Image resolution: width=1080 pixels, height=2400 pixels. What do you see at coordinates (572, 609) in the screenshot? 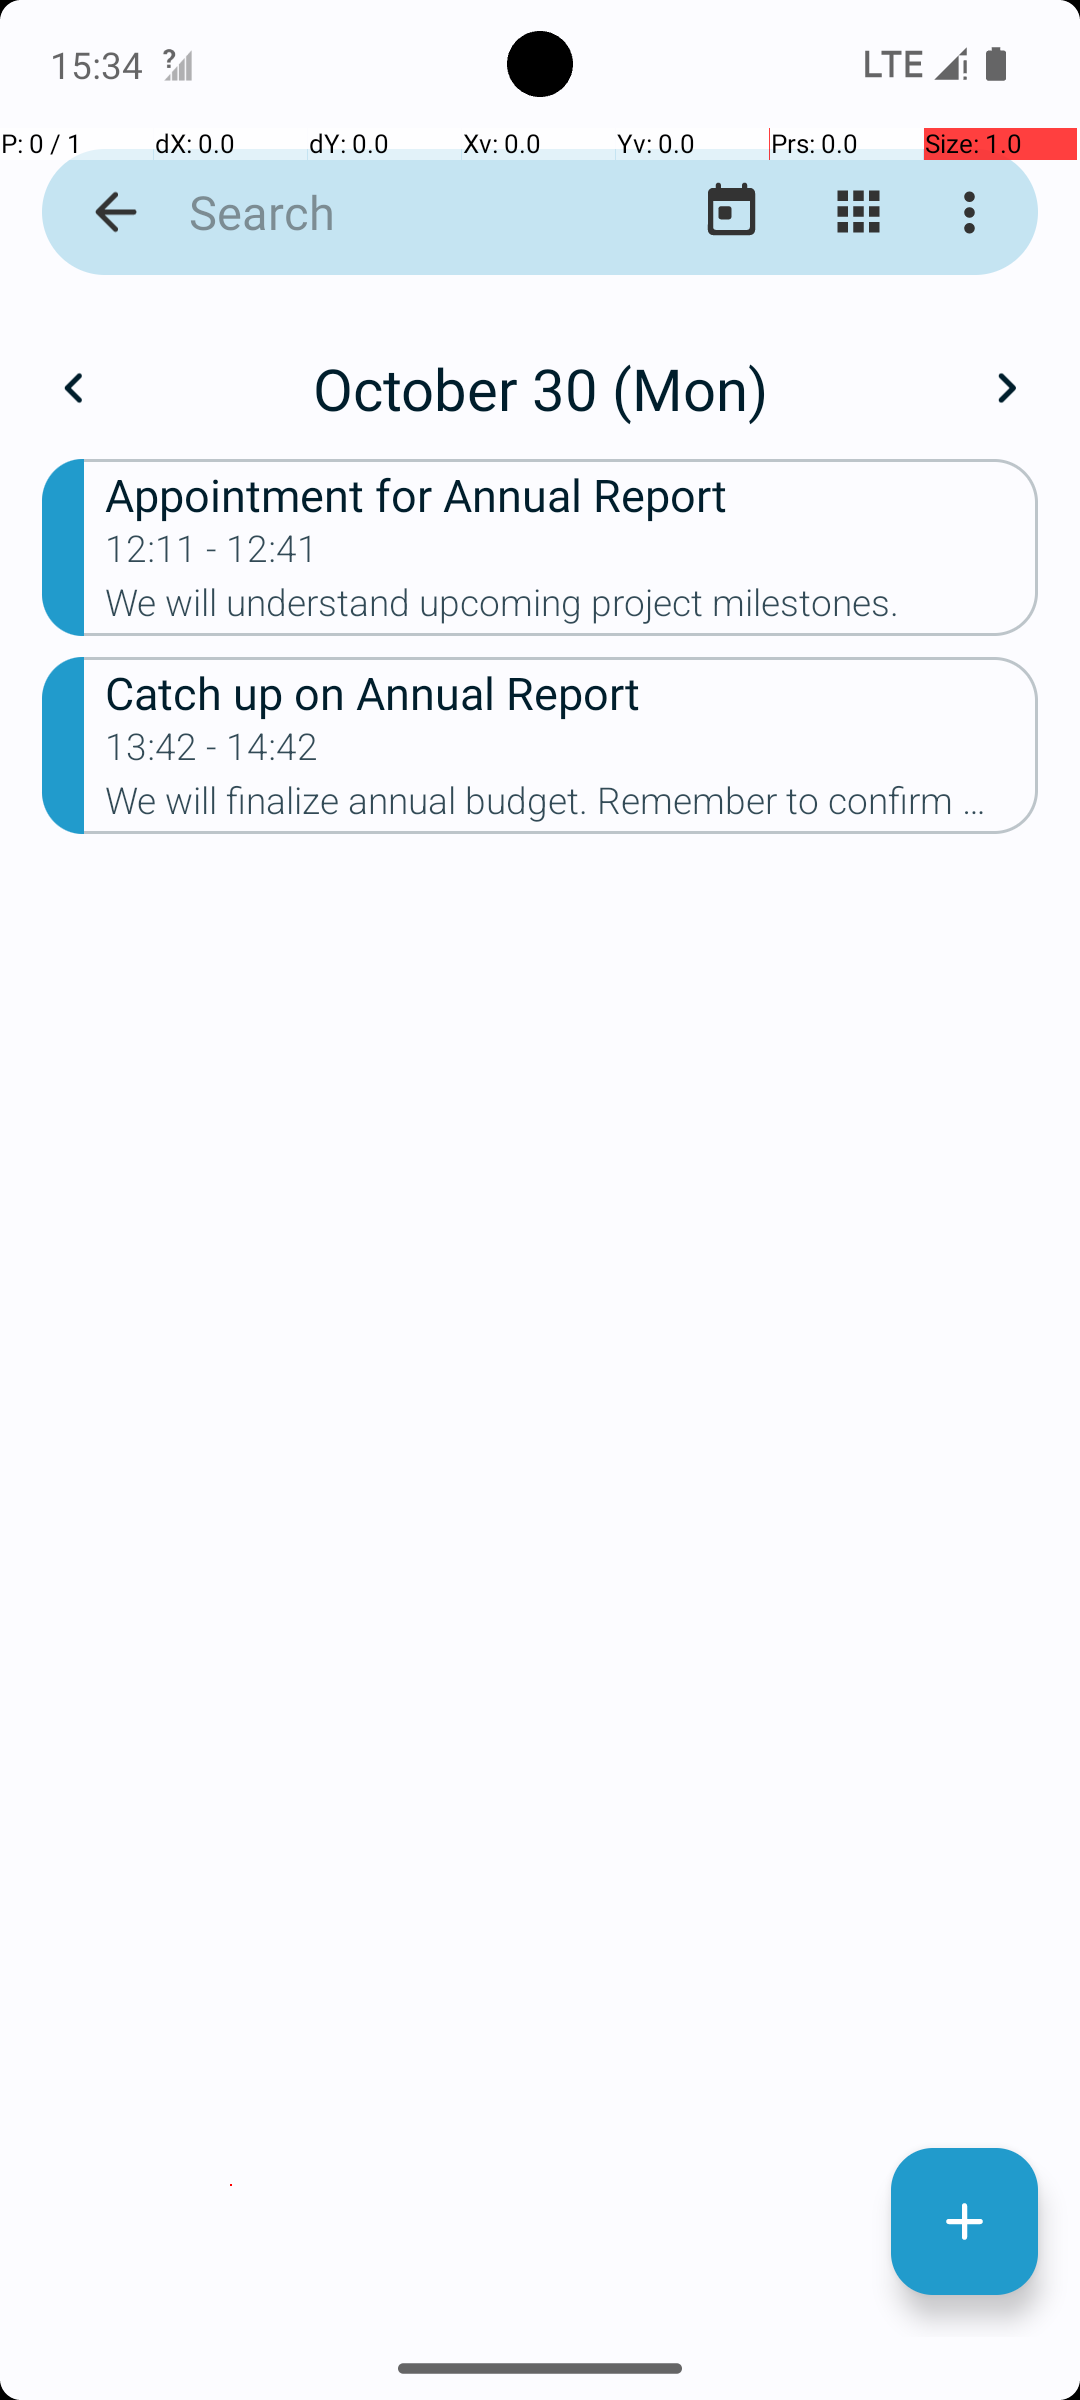
I see `We will understand upcoming project milestones.` at bounding box center [572, 609].